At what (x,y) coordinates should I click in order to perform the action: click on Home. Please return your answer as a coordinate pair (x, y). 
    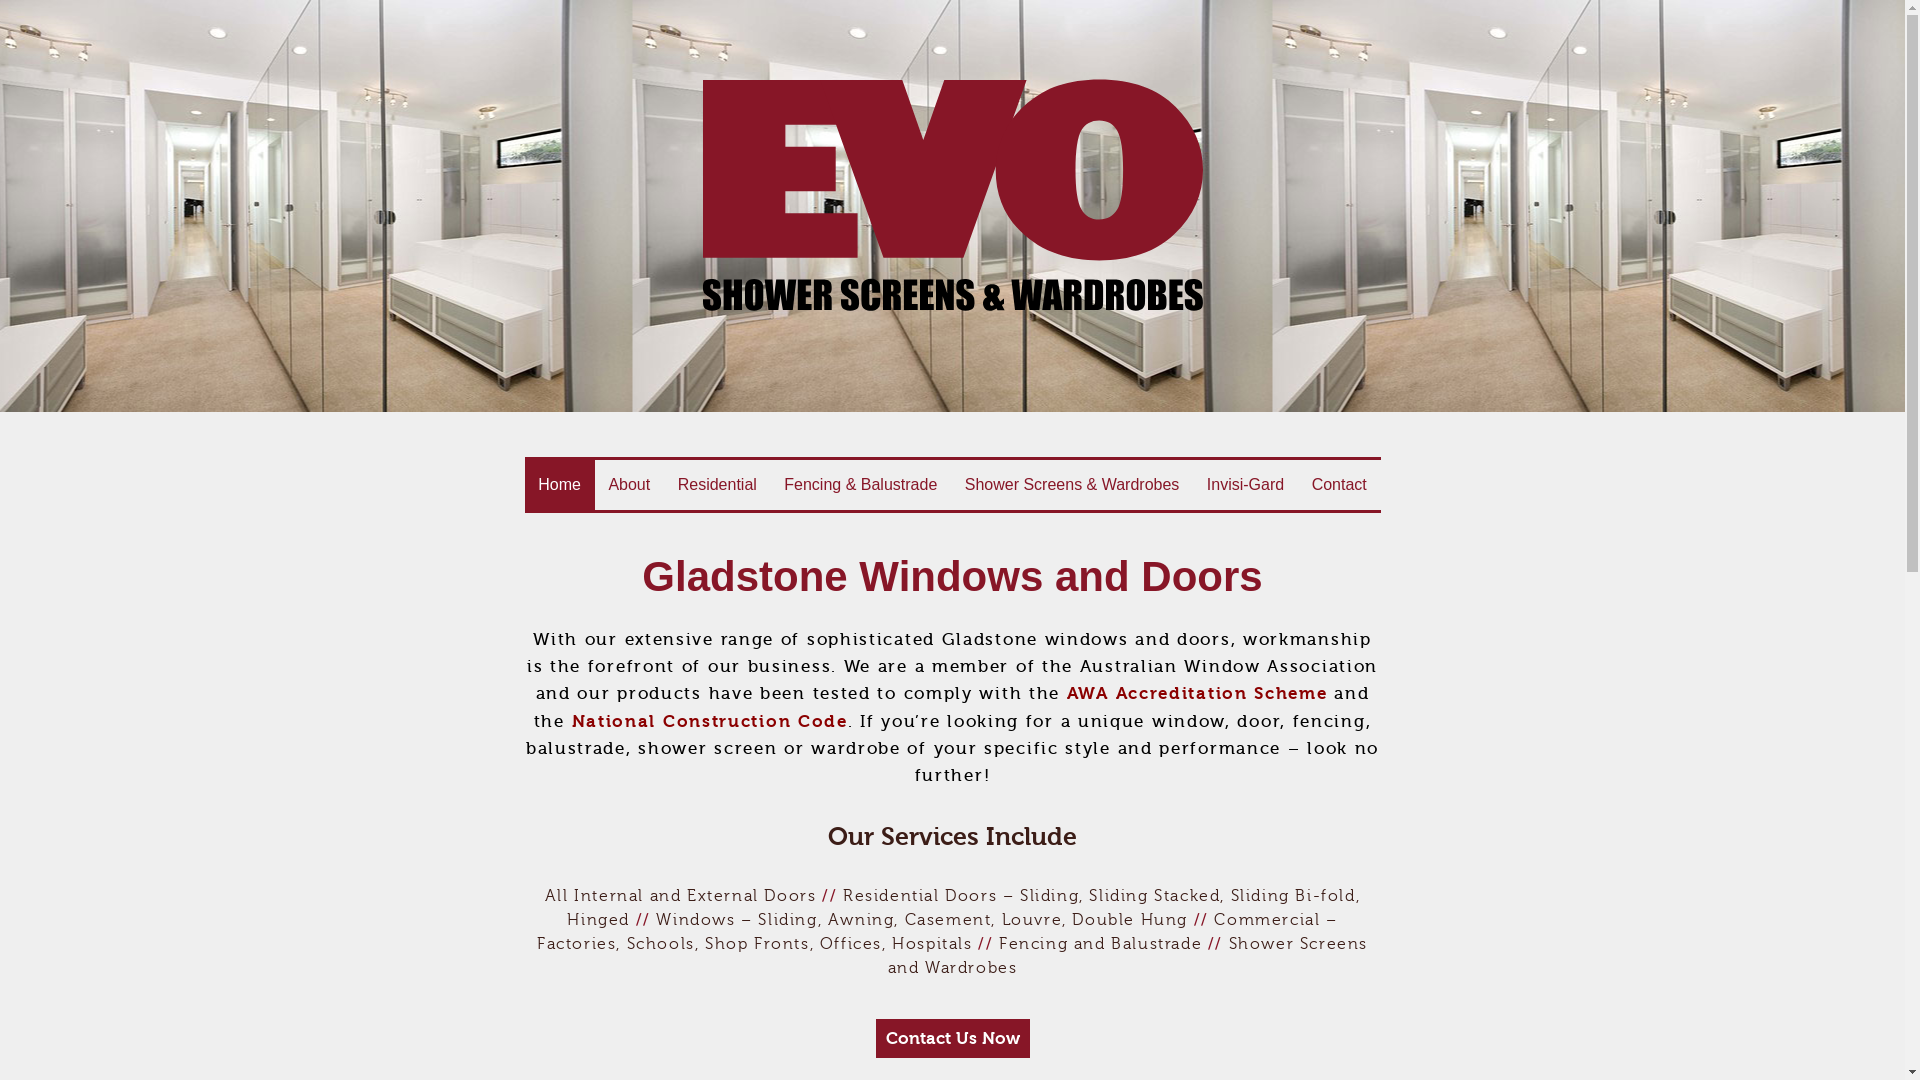
    Looking at the image, I should click on (559, 485).